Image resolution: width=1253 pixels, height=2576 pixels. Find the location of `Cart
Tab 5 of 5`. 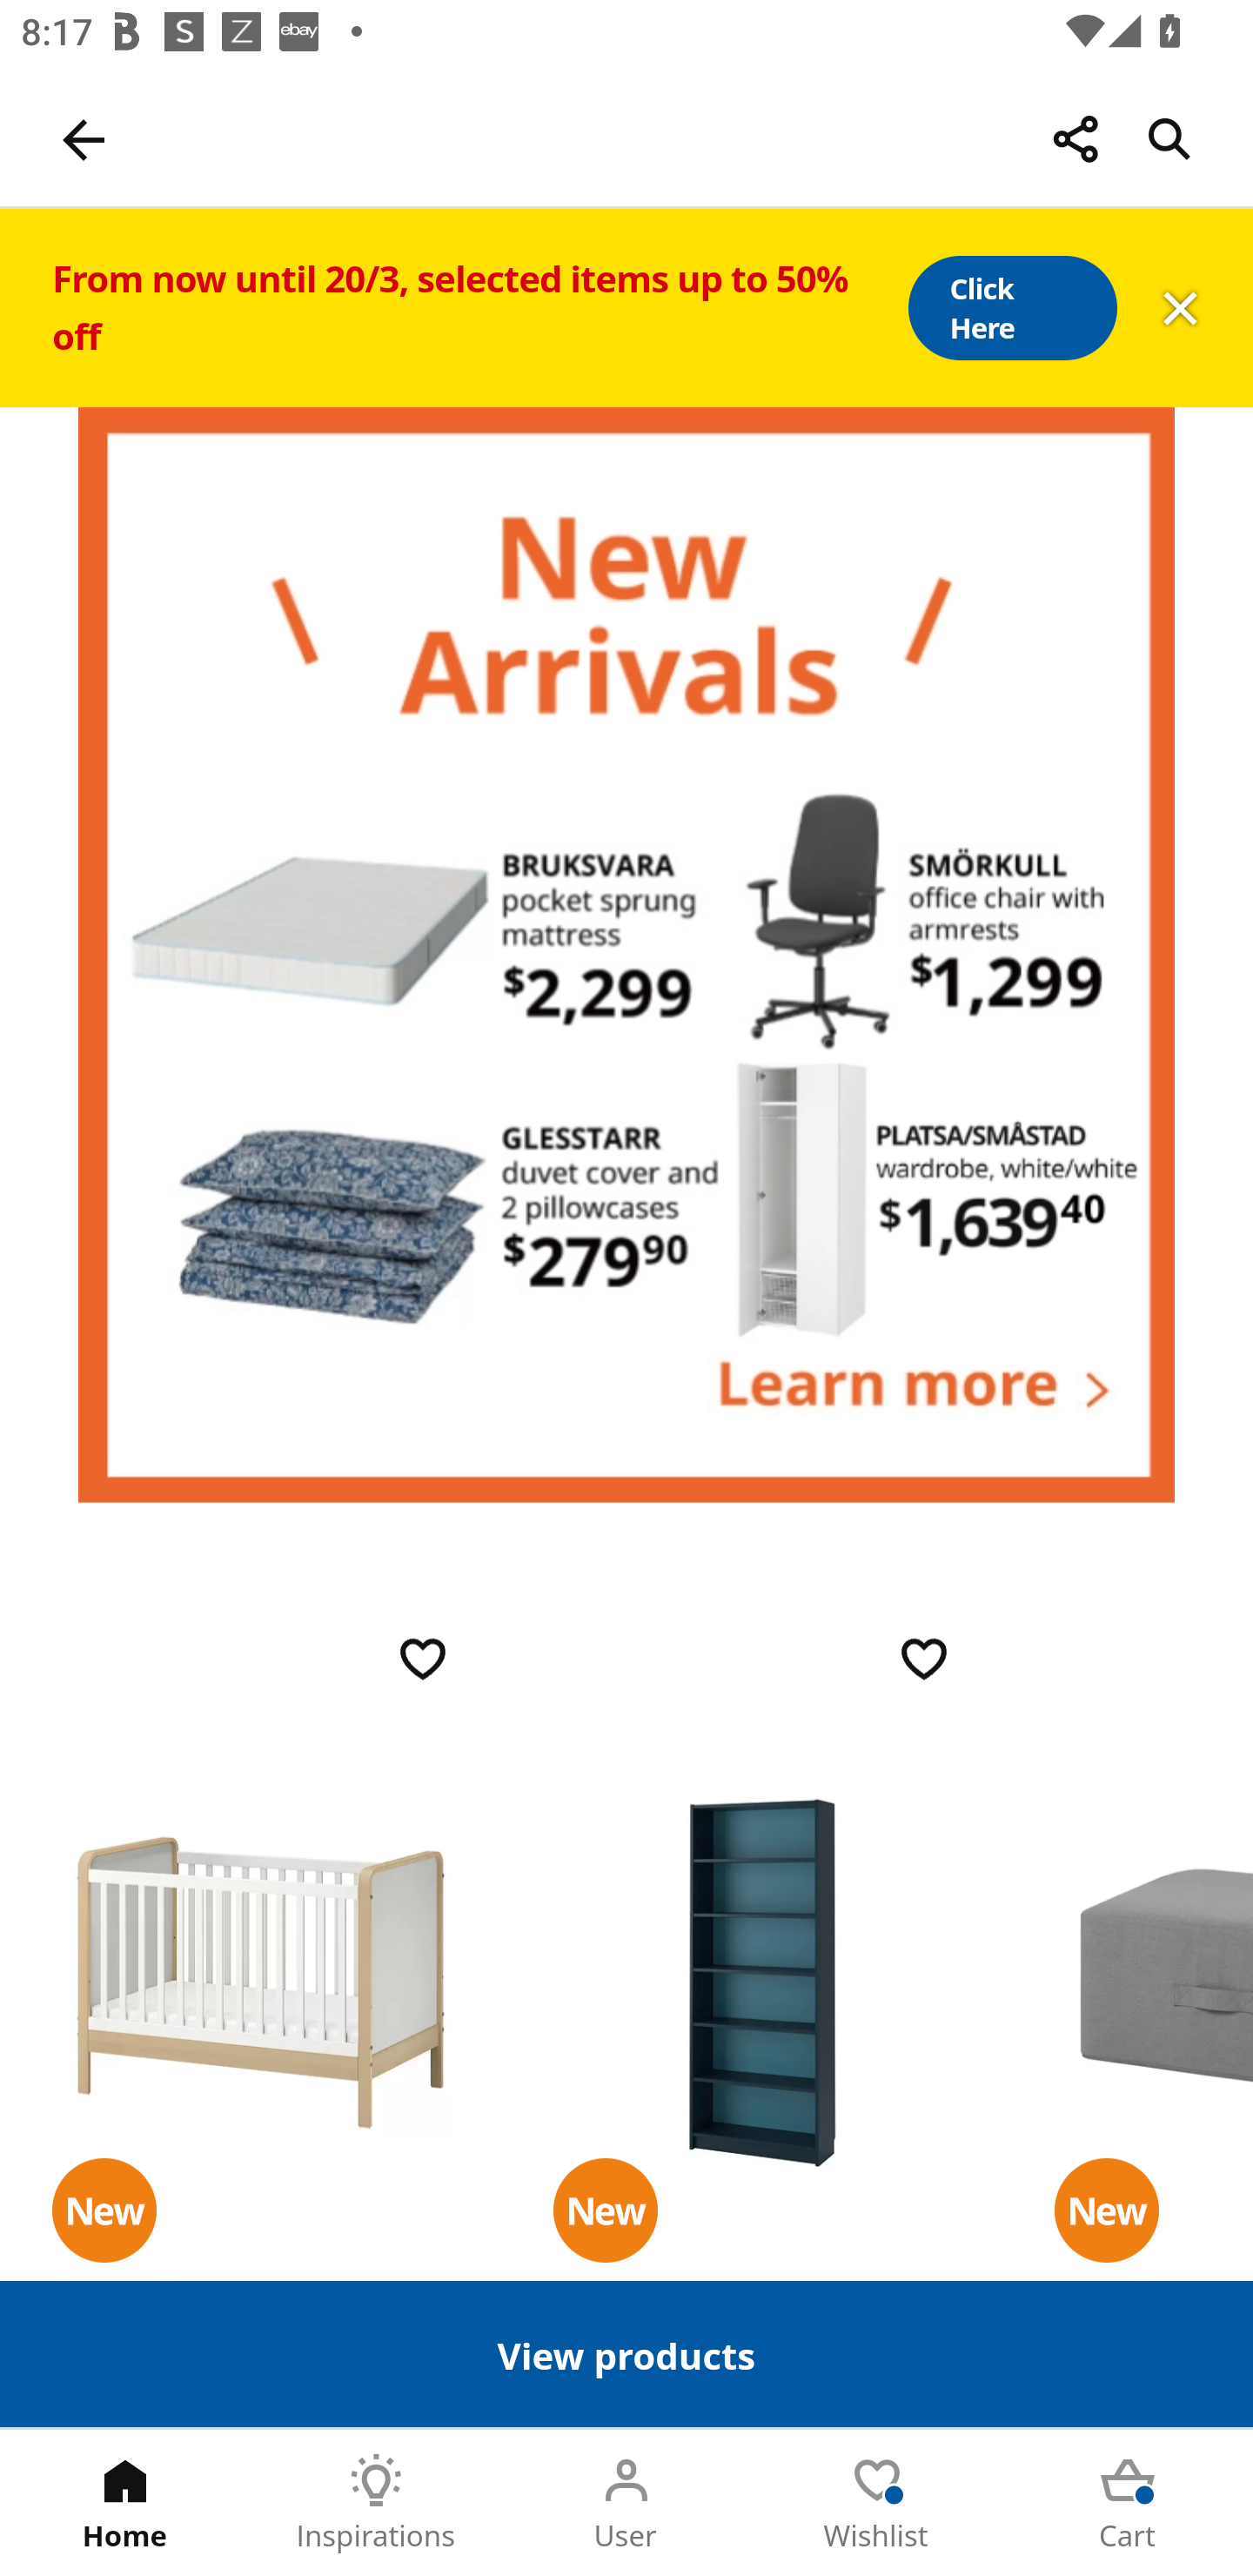

Cart
Tab 5 of 5 is located at coordinates (1128, 2503).